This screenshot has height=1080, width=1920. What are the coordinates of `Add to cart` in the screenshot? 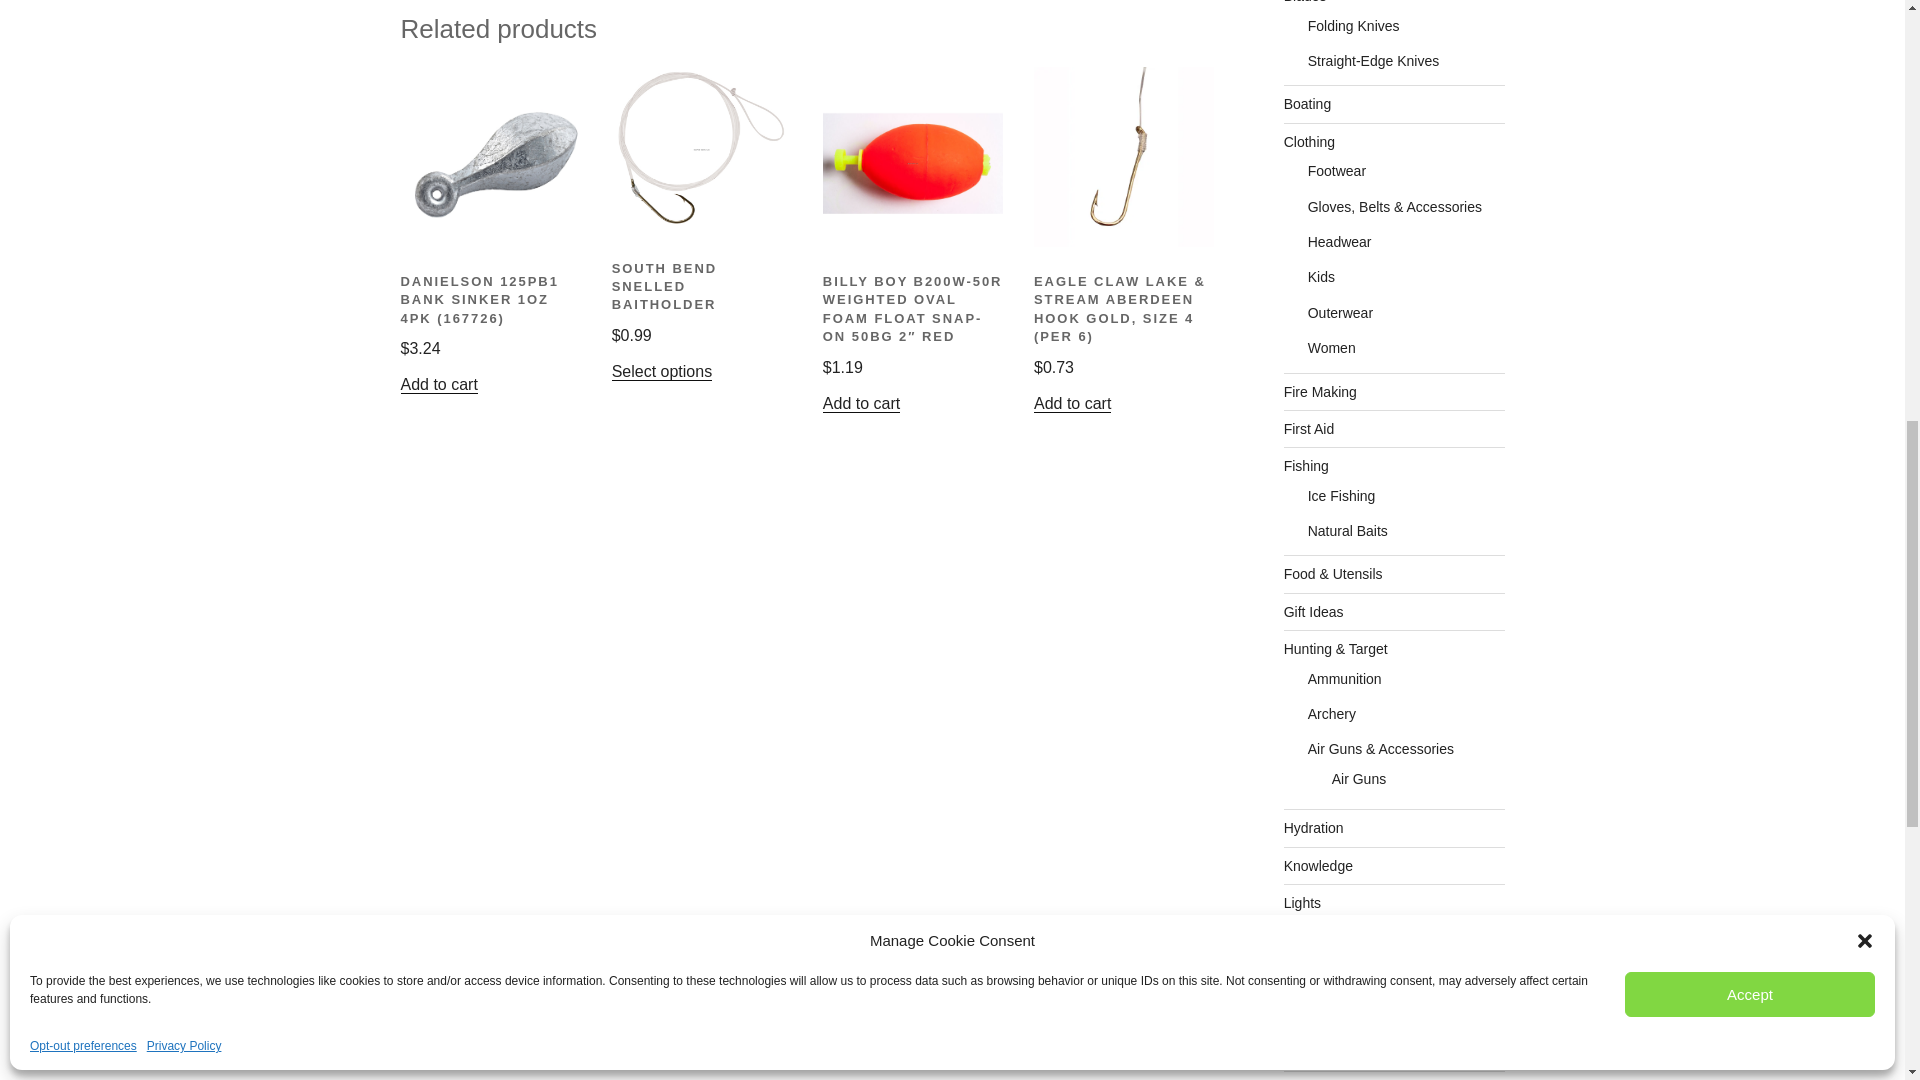 It's located at (438, 384).